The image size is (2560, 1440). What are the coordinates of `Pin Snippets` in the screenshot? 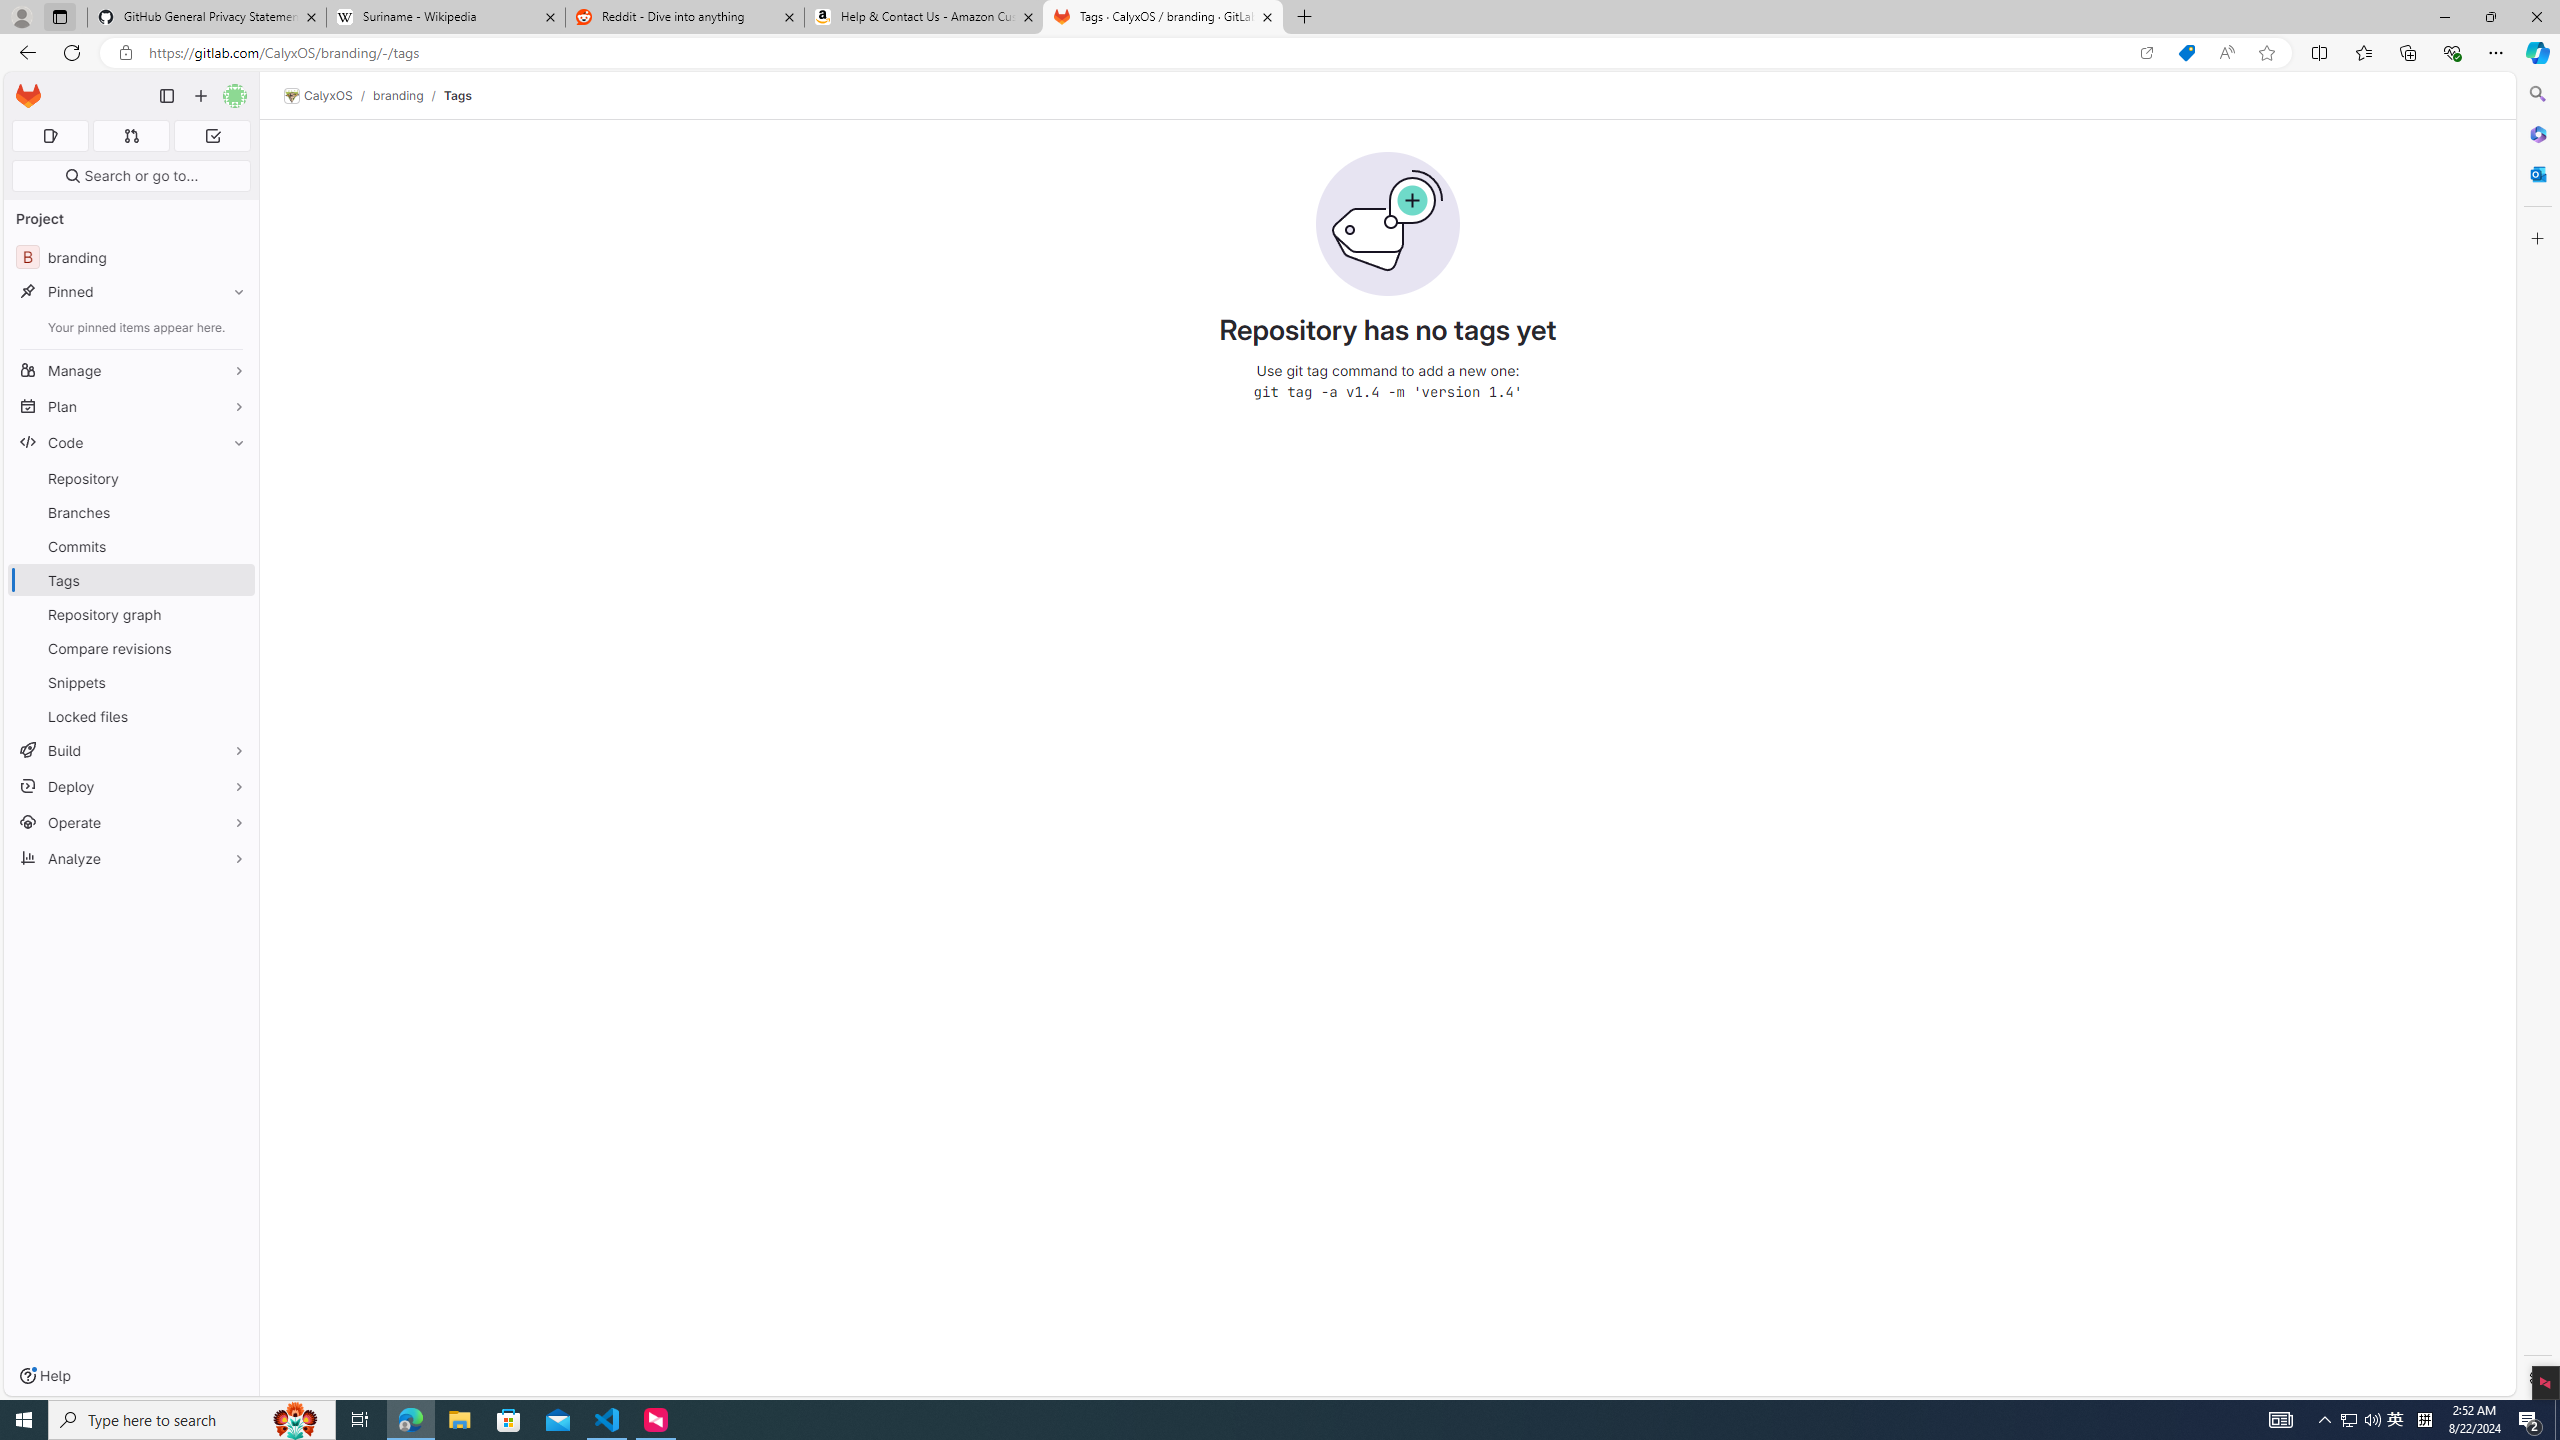 It's located at (234, 682).